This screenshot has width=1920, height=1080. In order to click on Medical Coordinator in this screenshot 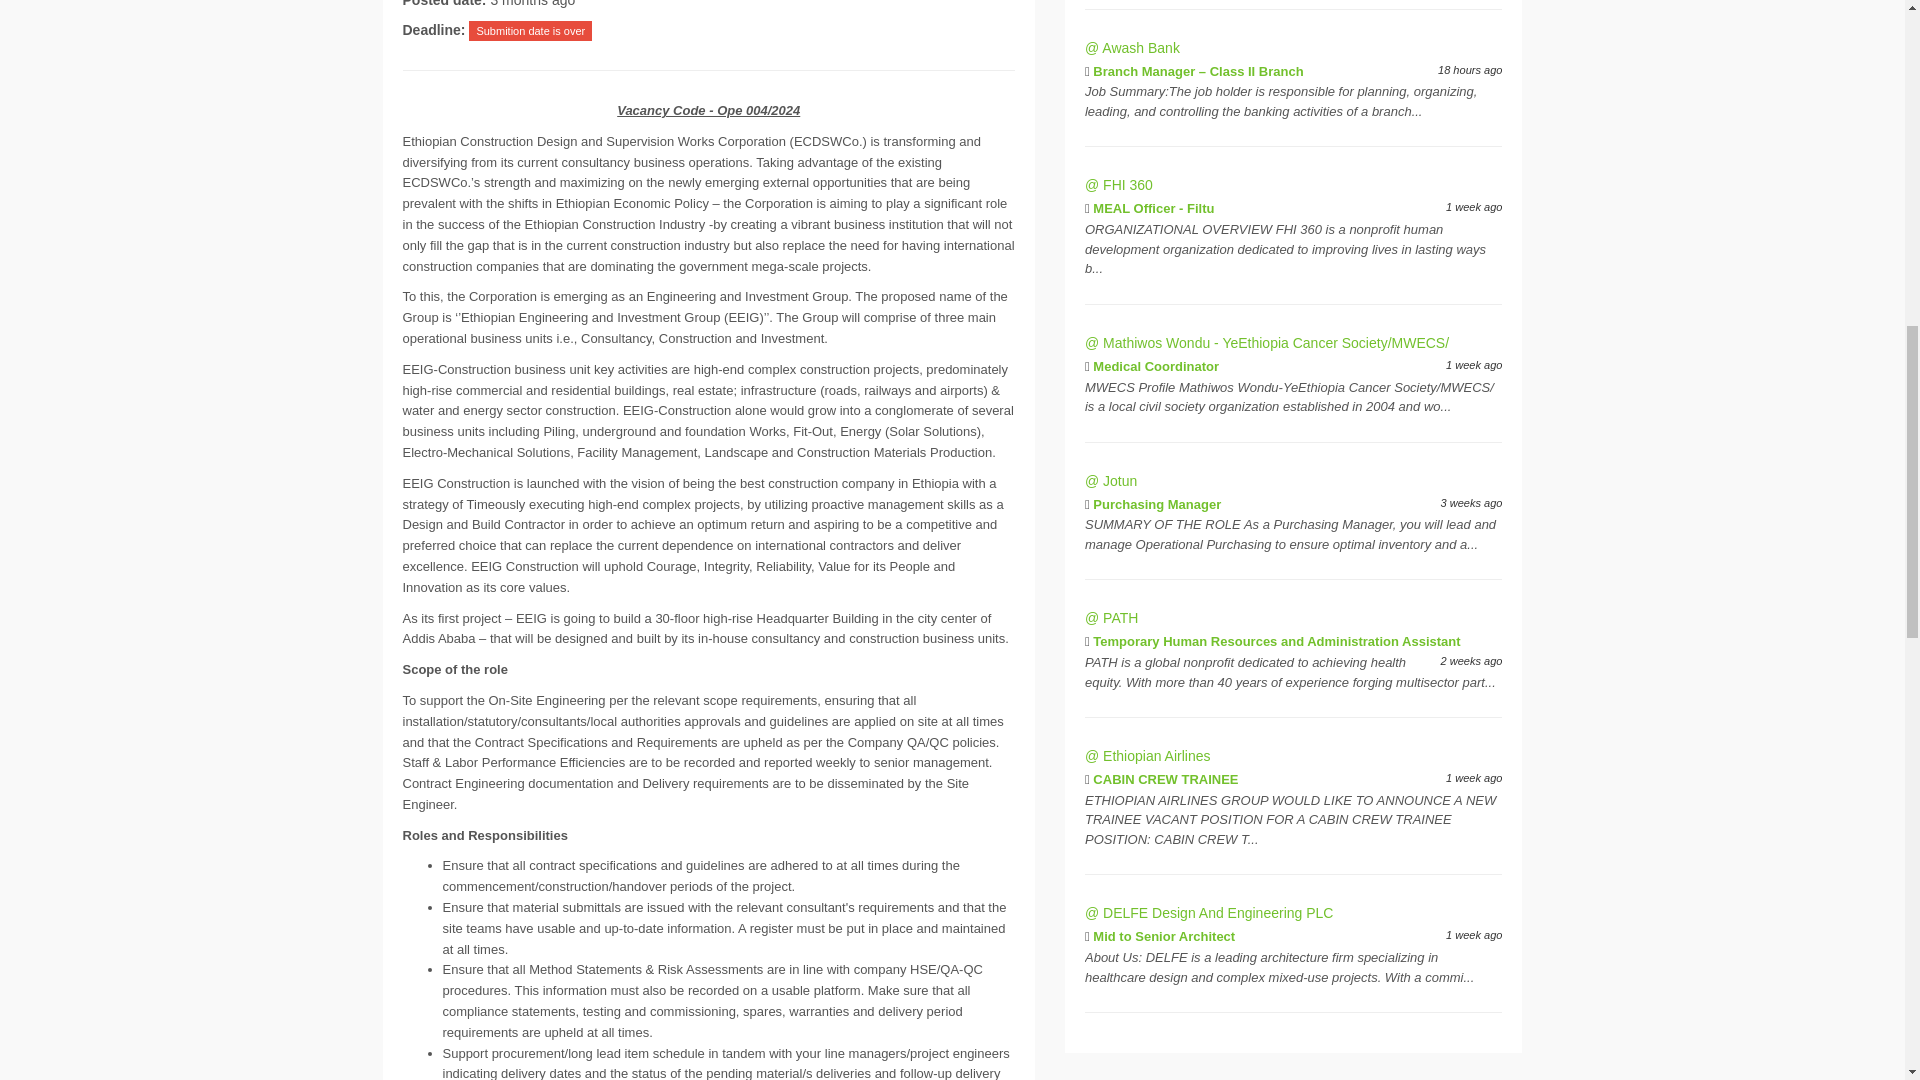, I will do `click(1156, 366)`.